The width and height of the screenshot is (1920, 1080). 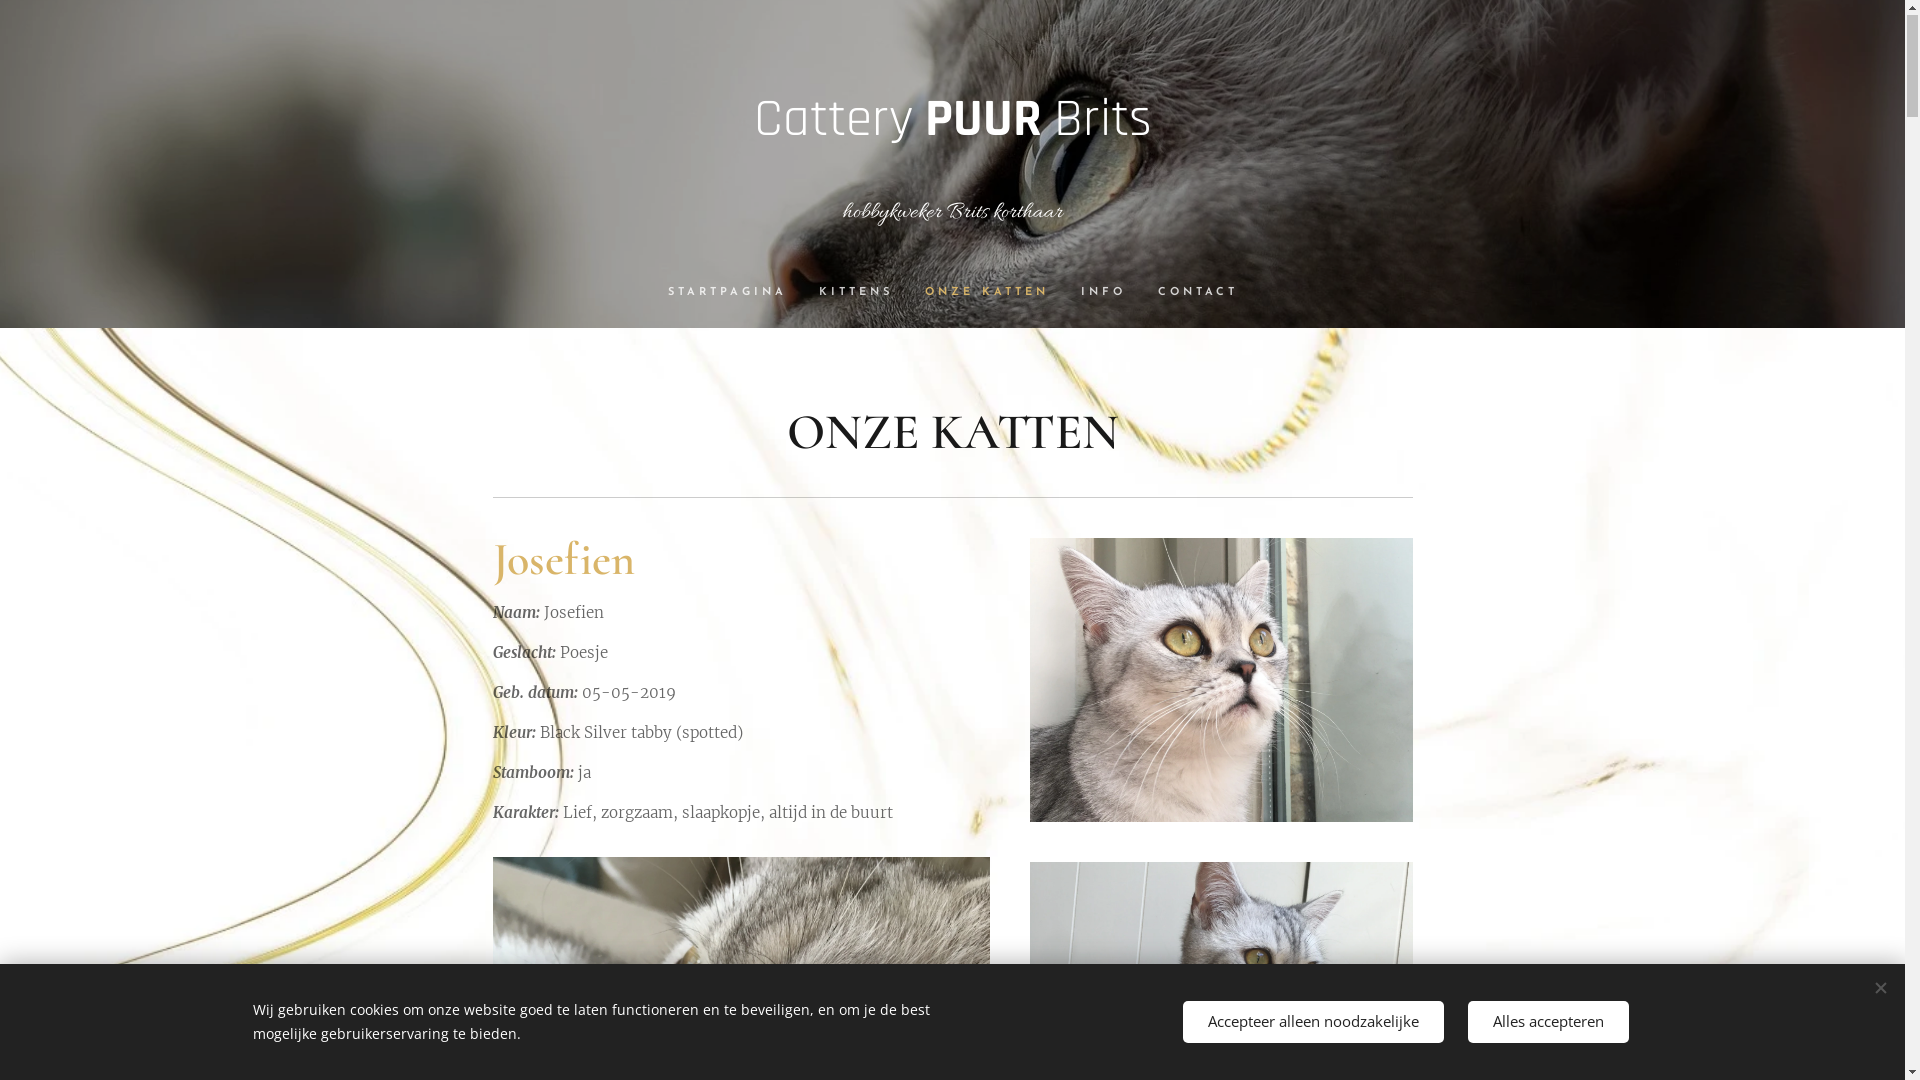 What do you see at coordinates (1190, 294) in the screenshot?
I see `CONTACT` at bounding box center [1190, 294].